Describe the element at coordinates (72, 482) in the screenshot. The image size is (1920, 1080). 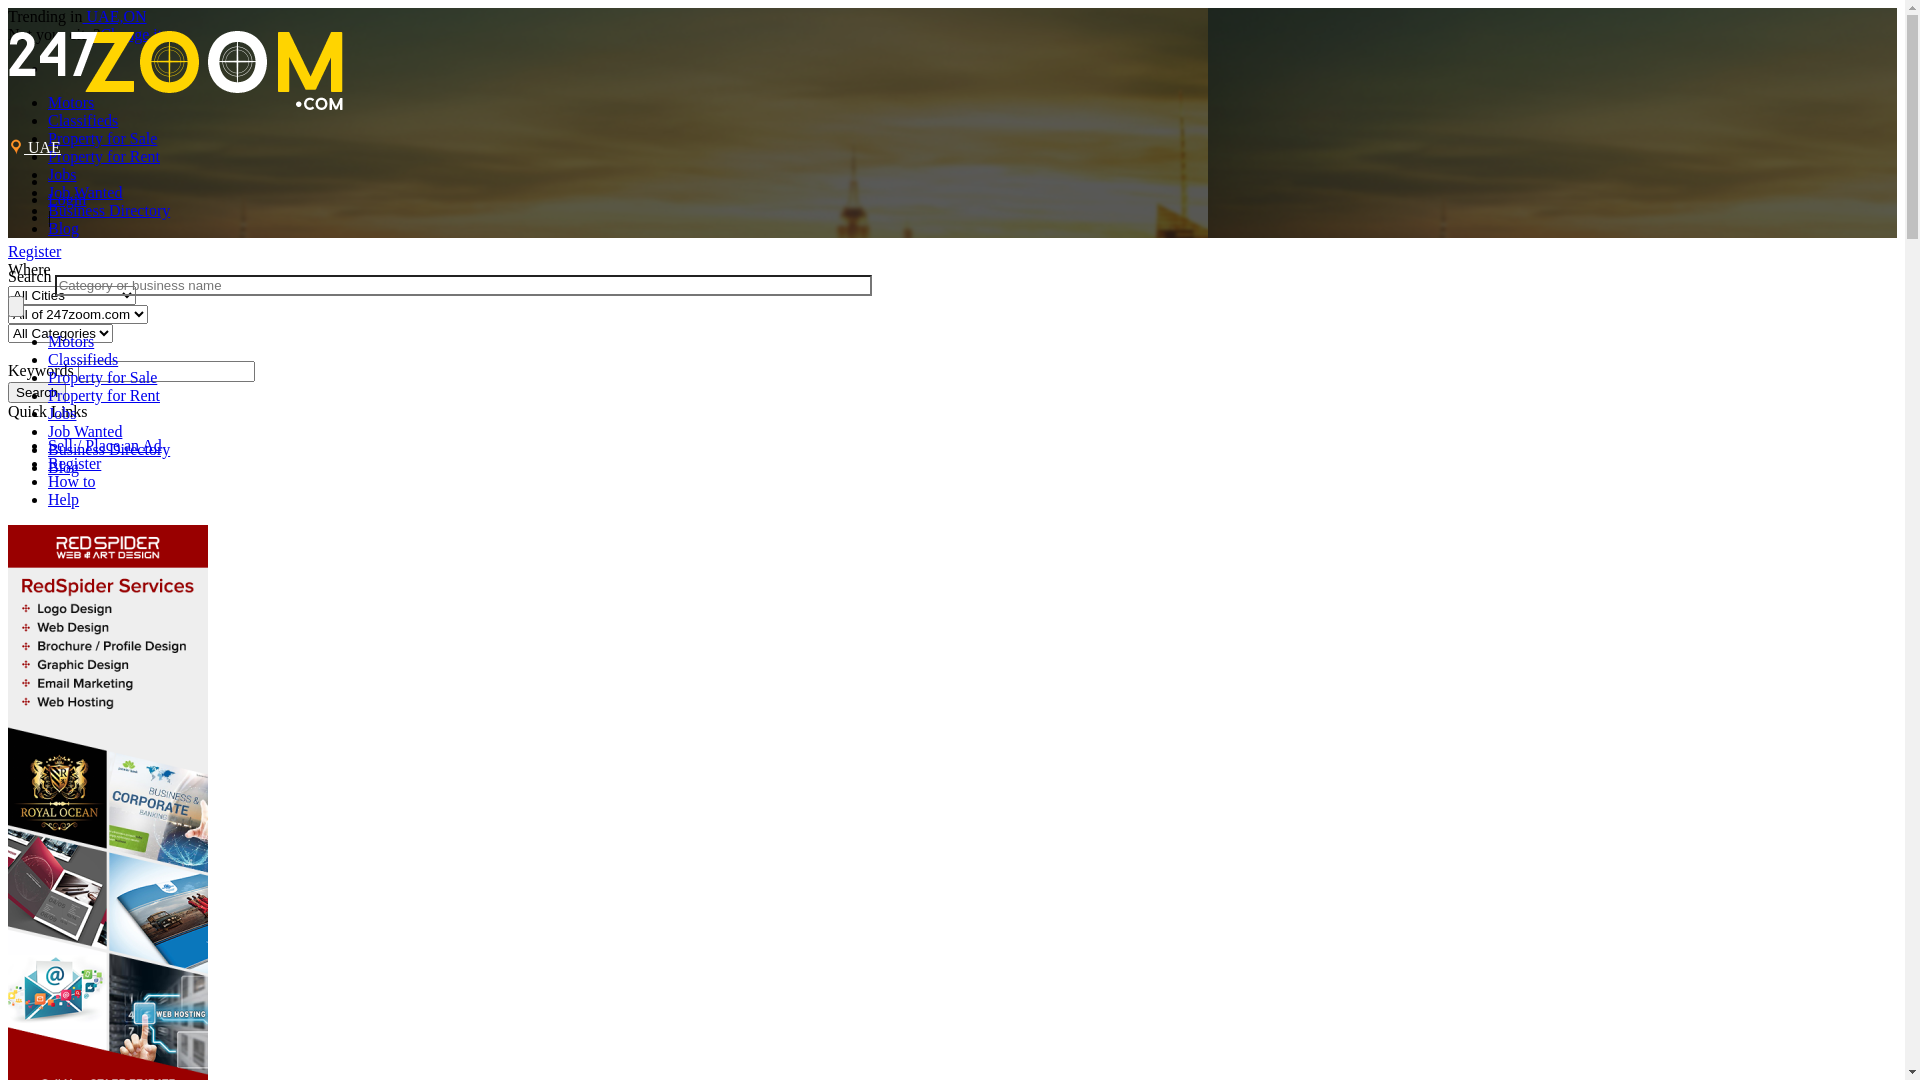
I see `How to` at that location.